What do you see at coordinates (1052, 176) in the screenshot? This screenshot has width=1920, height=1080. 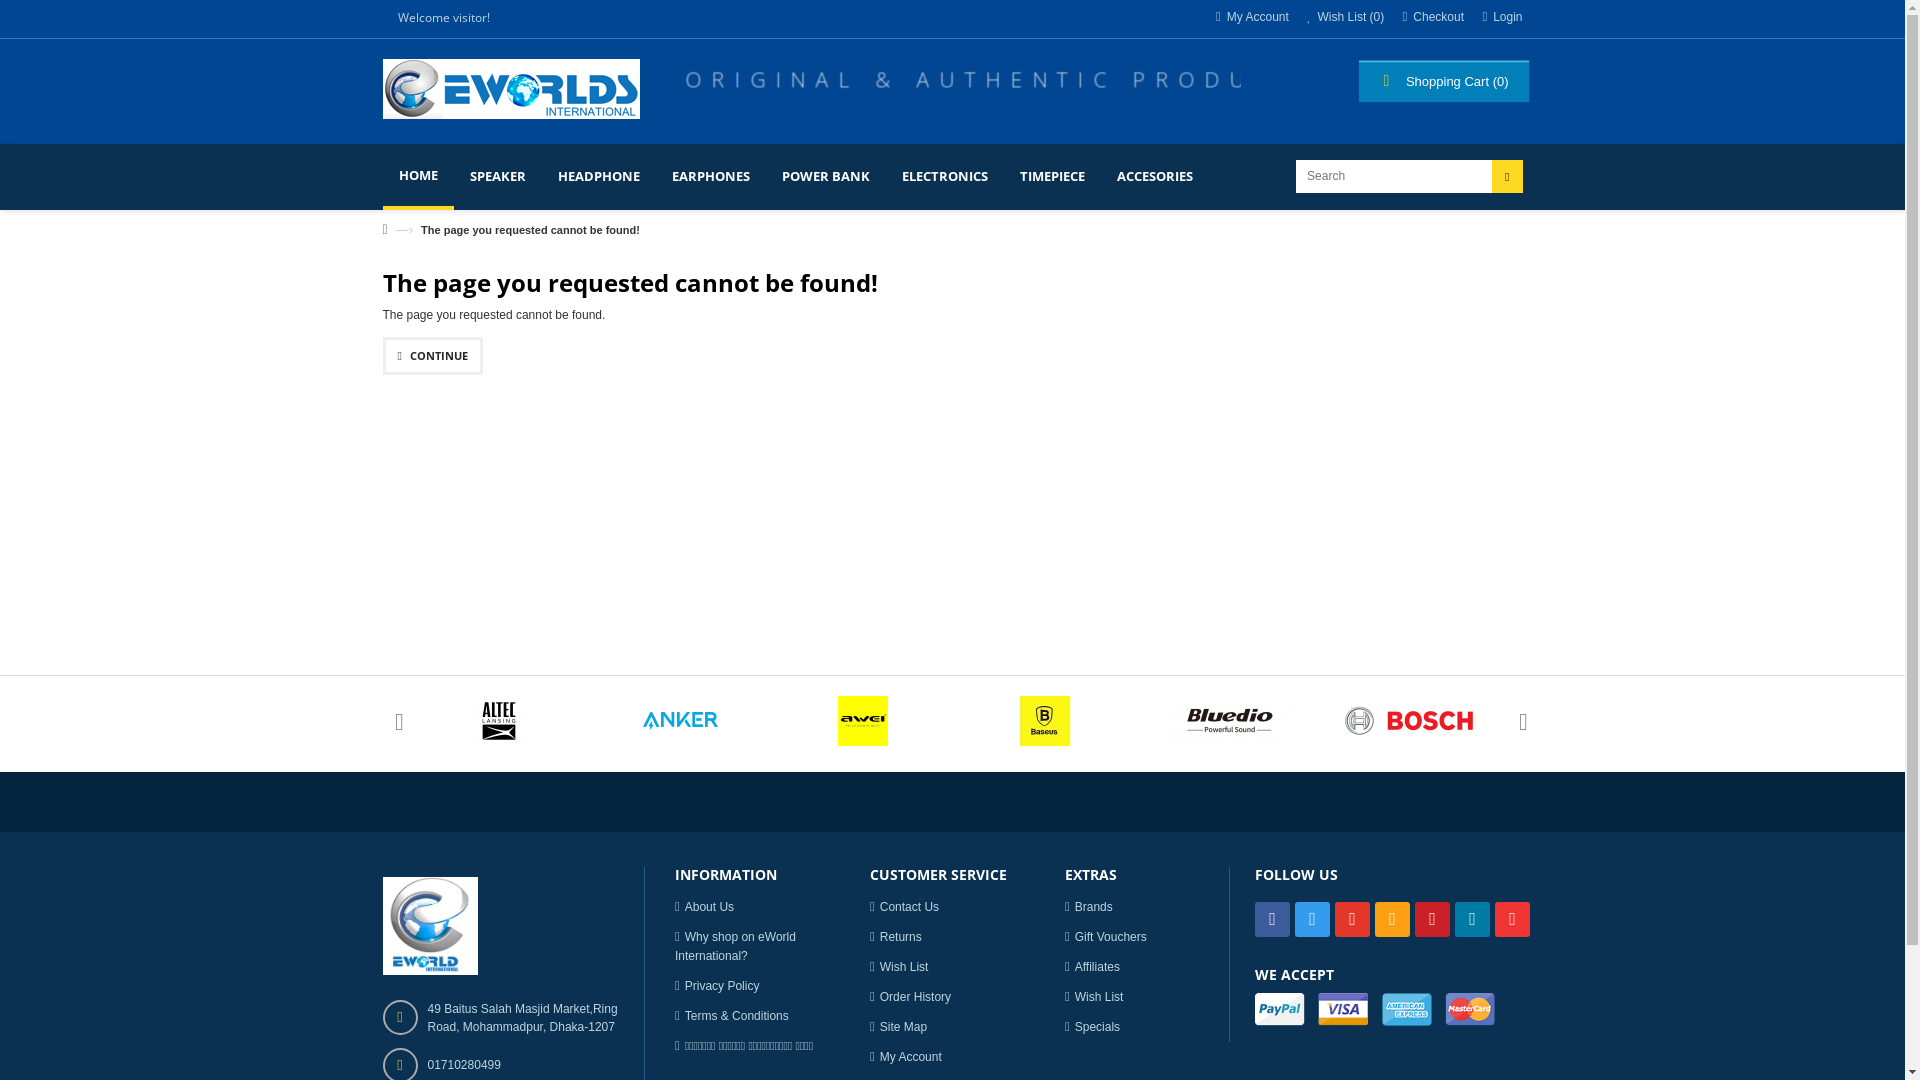 I see `TIMEPIECE` at bounding box center [1052, 176].